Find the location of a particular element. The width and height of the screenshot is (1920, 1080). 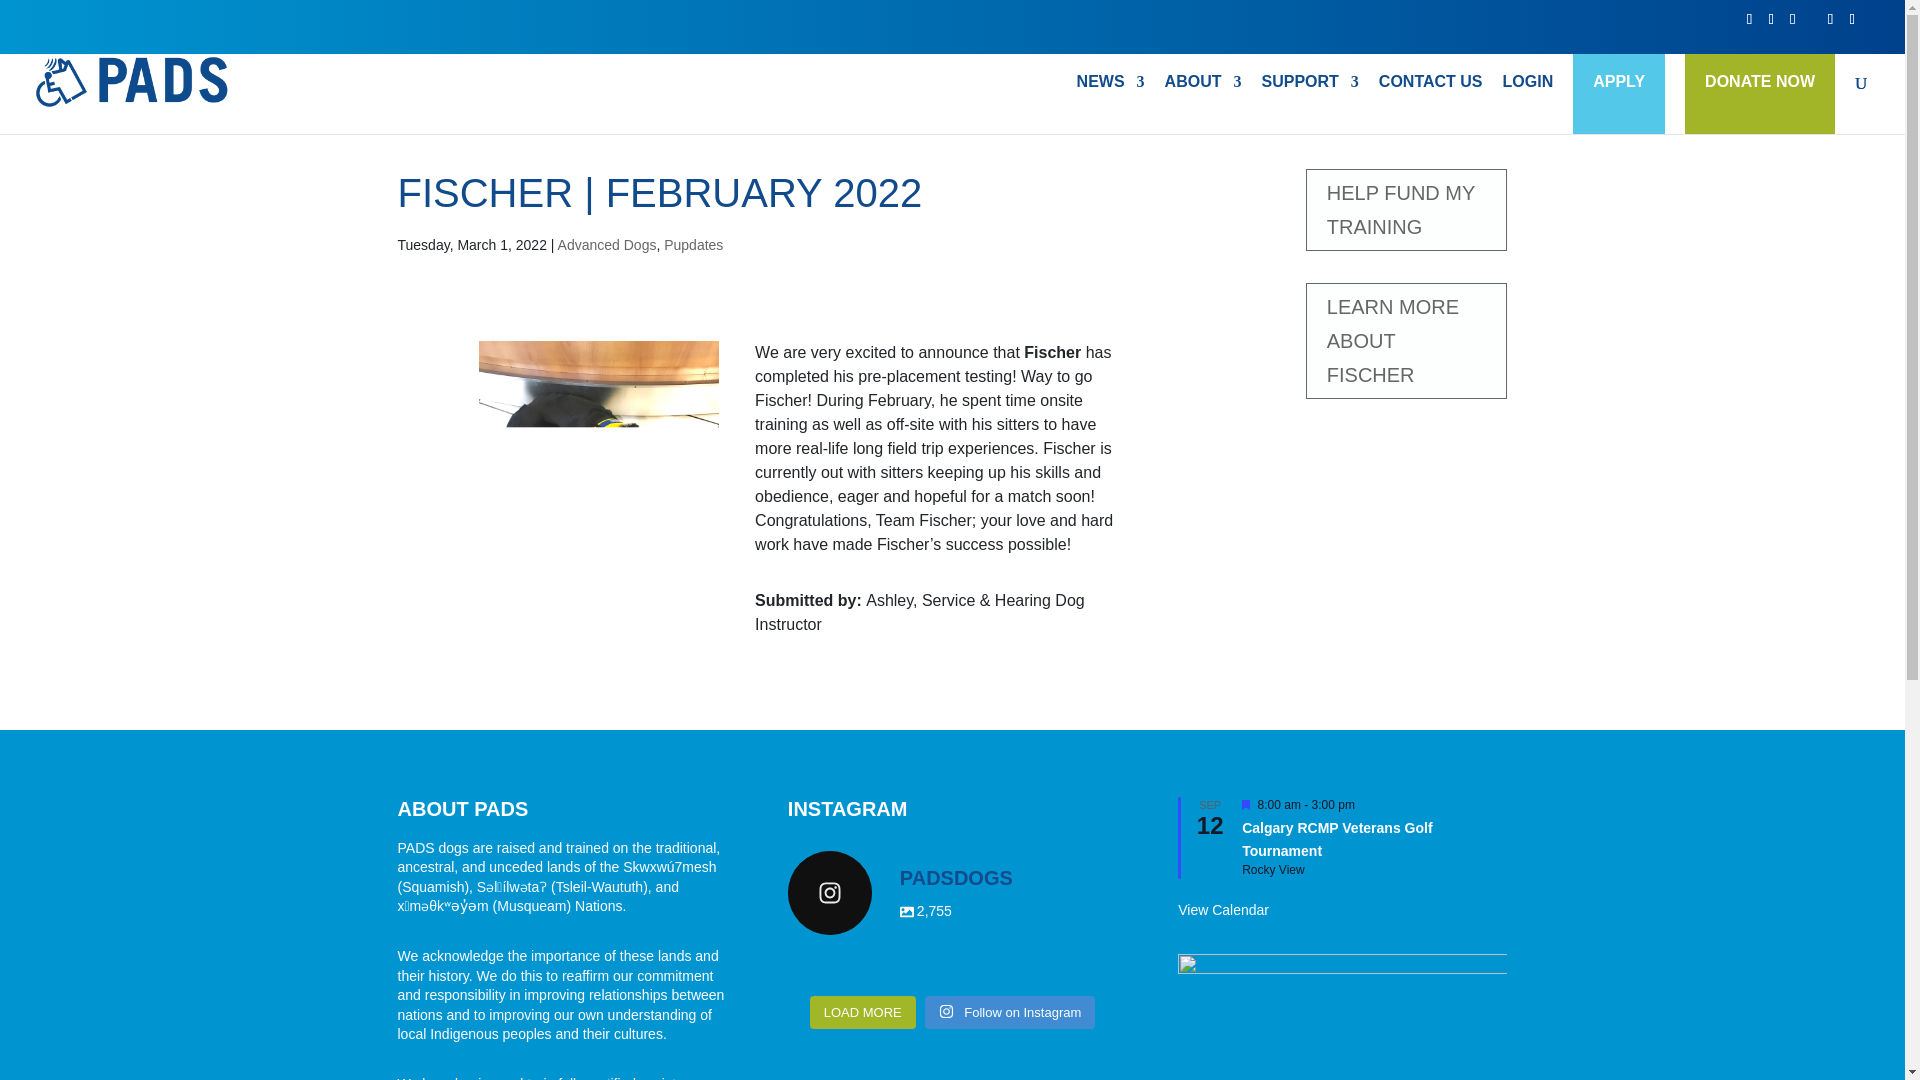

DONATE NOW is located at coordinates (607, 244).